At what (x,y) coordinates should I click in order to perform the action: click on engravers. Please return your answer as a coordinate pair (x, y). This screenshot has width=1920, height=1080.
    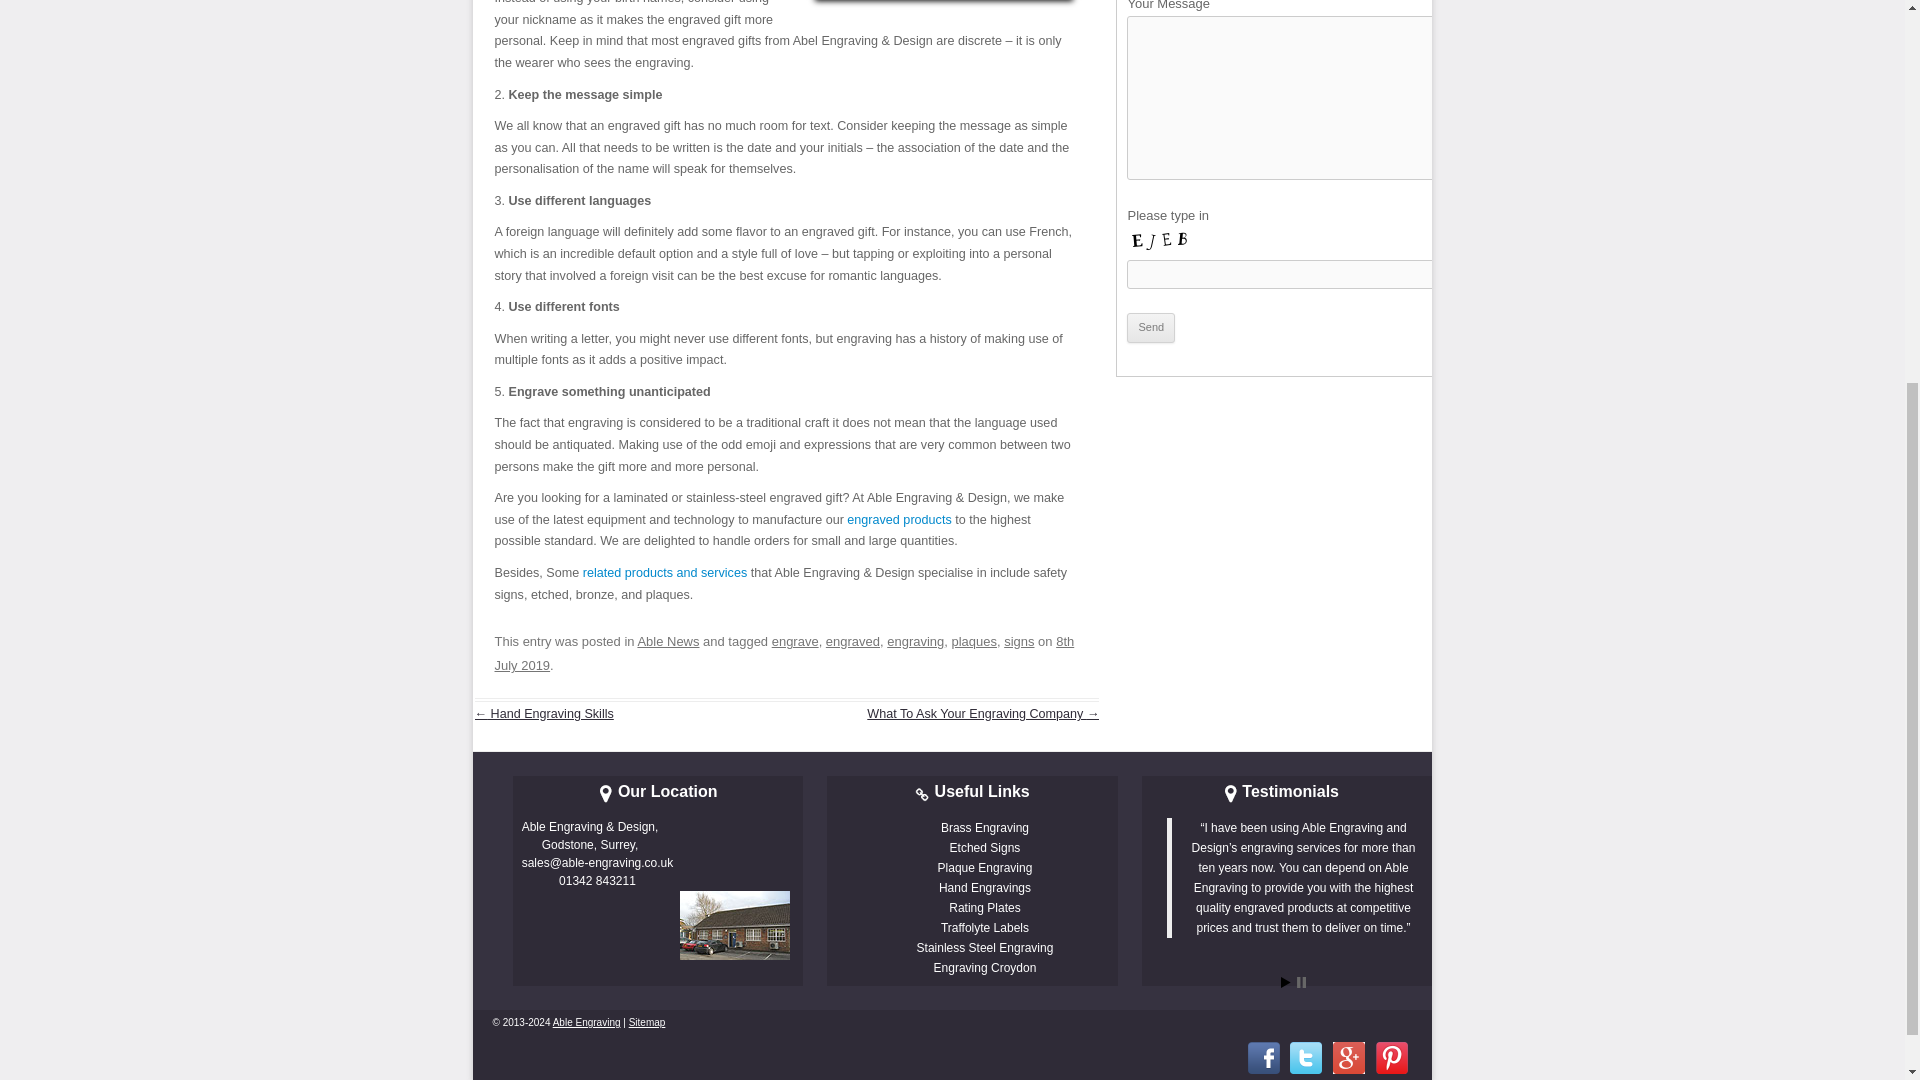
    Looking at the image, I should click on (586, 1022).